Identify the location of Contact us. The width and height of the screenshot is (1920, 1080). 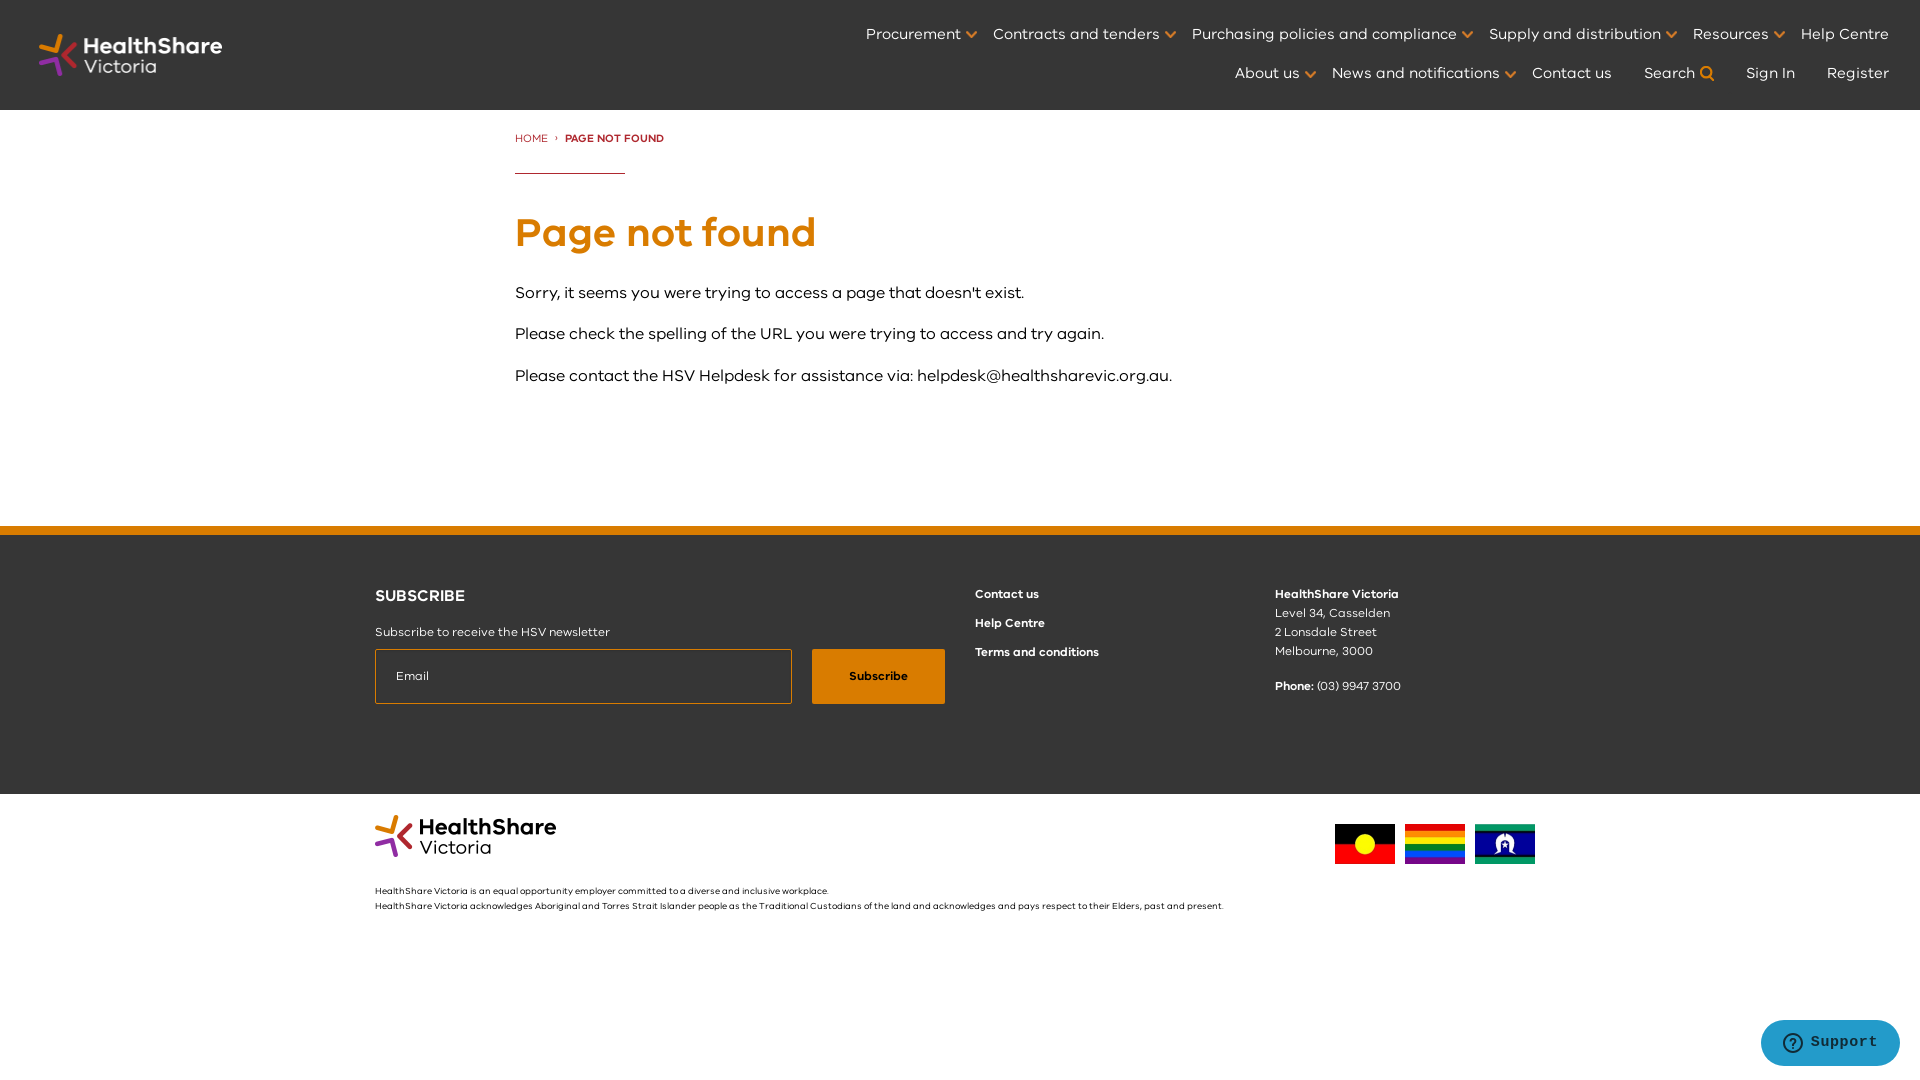
(1007, 594).